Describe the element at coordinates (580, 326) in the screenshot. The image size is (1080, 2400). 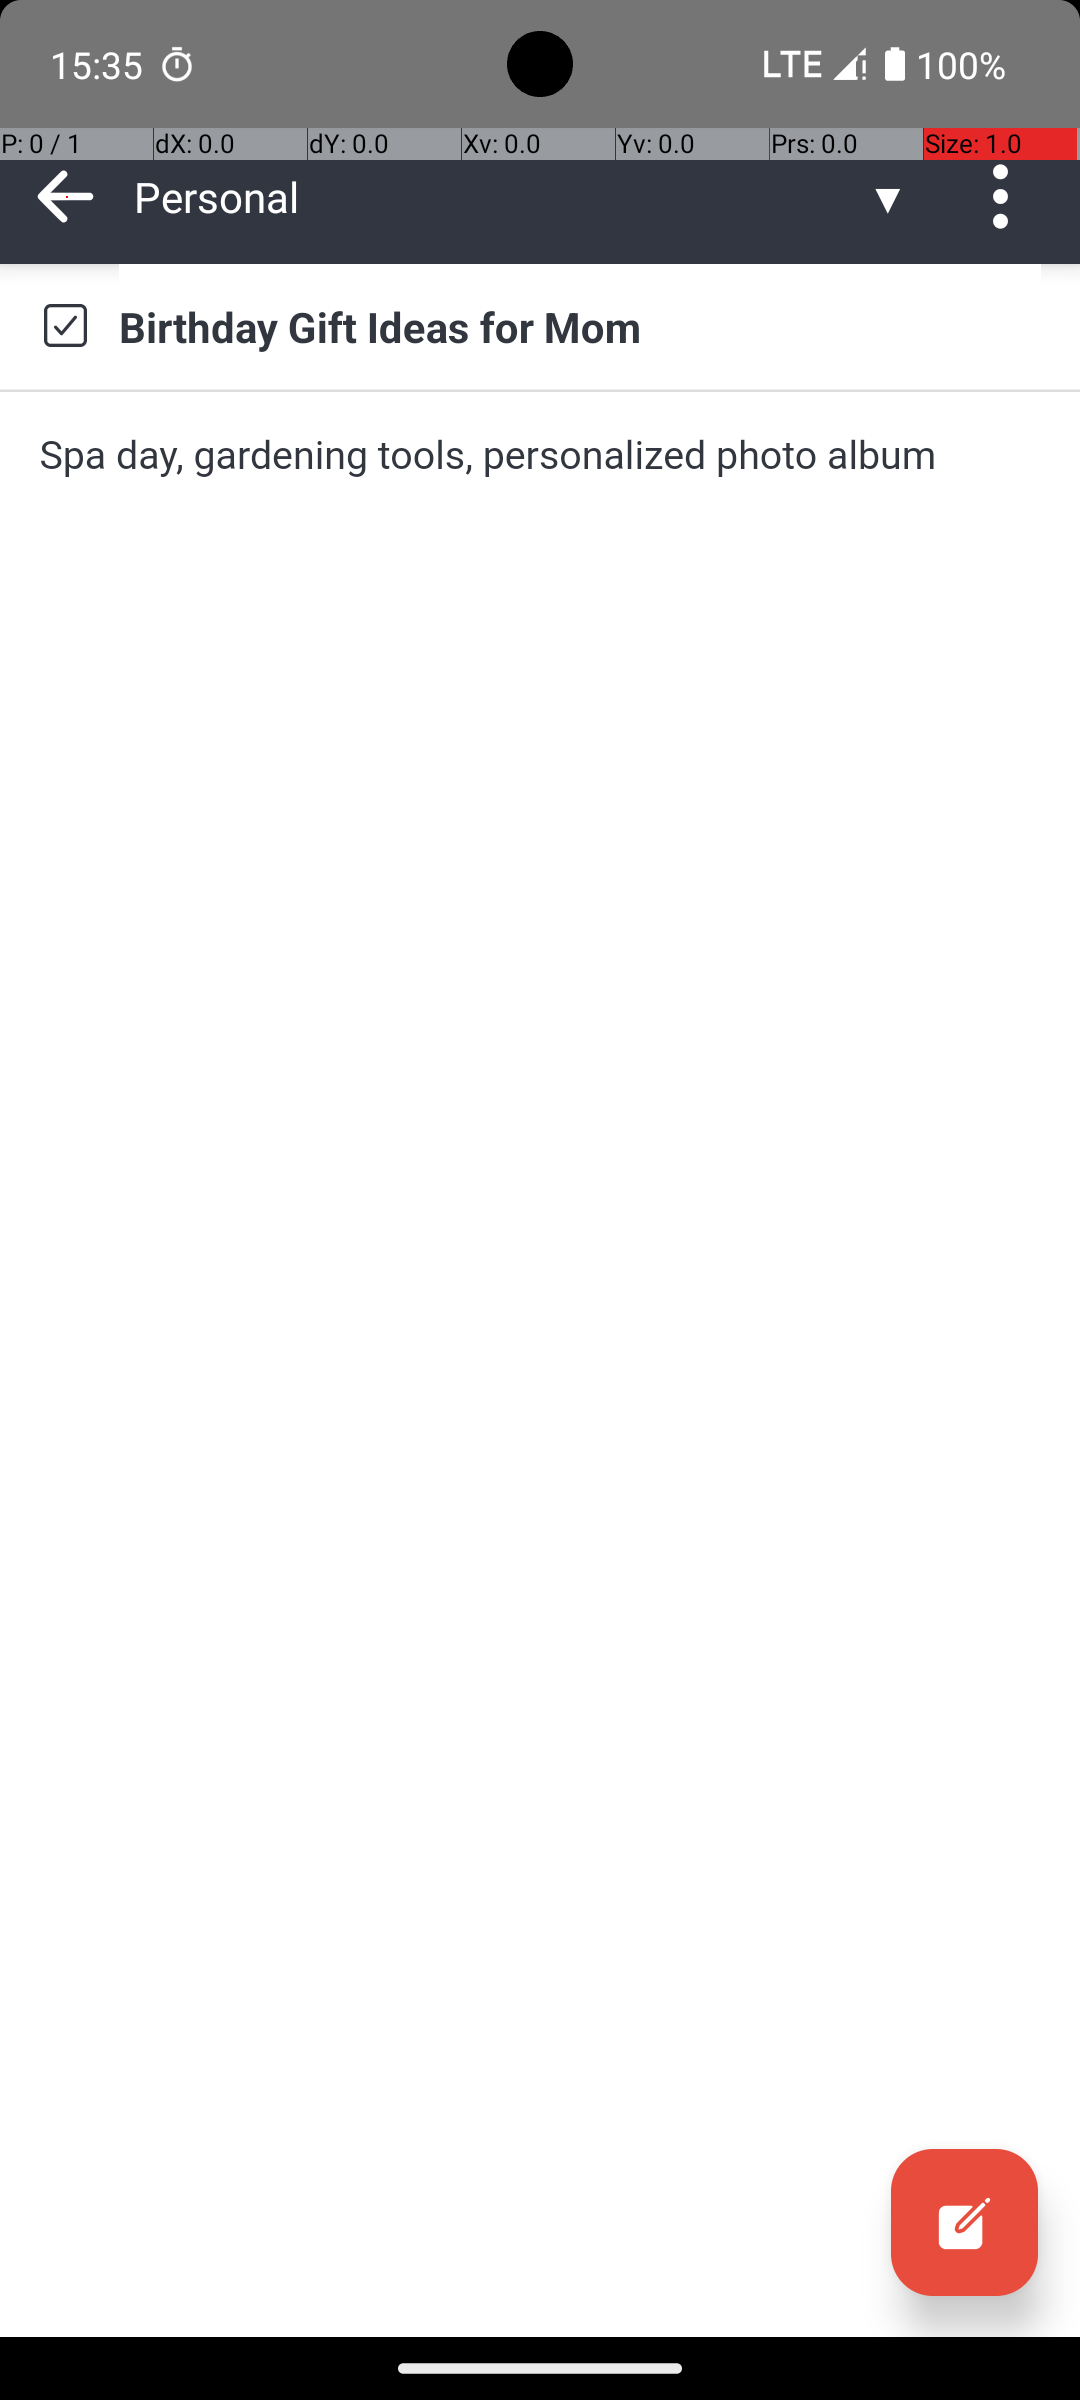
I see `Birthday Gift Ideas for Mom` at that location.